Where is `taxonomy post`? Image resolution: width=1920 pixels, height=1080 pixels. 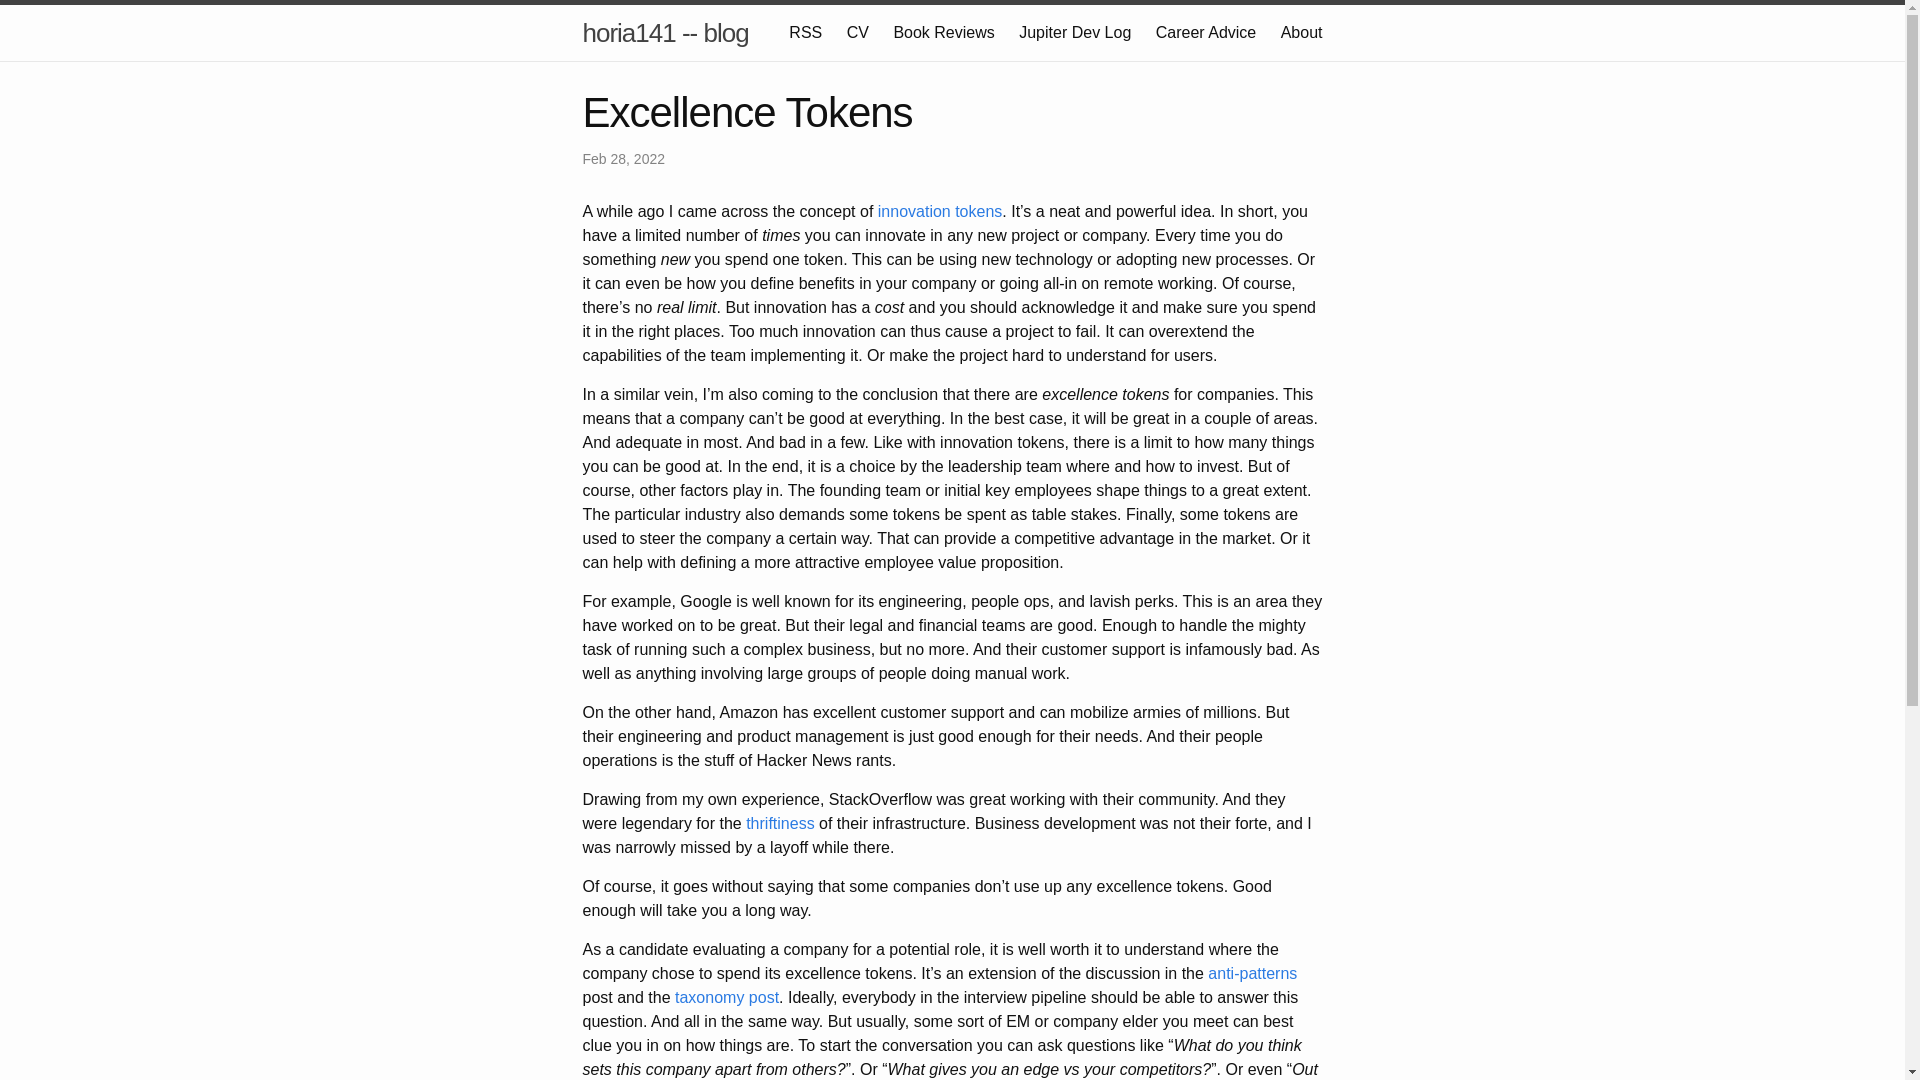 taxonomy post is located at coordinates (727, 997).